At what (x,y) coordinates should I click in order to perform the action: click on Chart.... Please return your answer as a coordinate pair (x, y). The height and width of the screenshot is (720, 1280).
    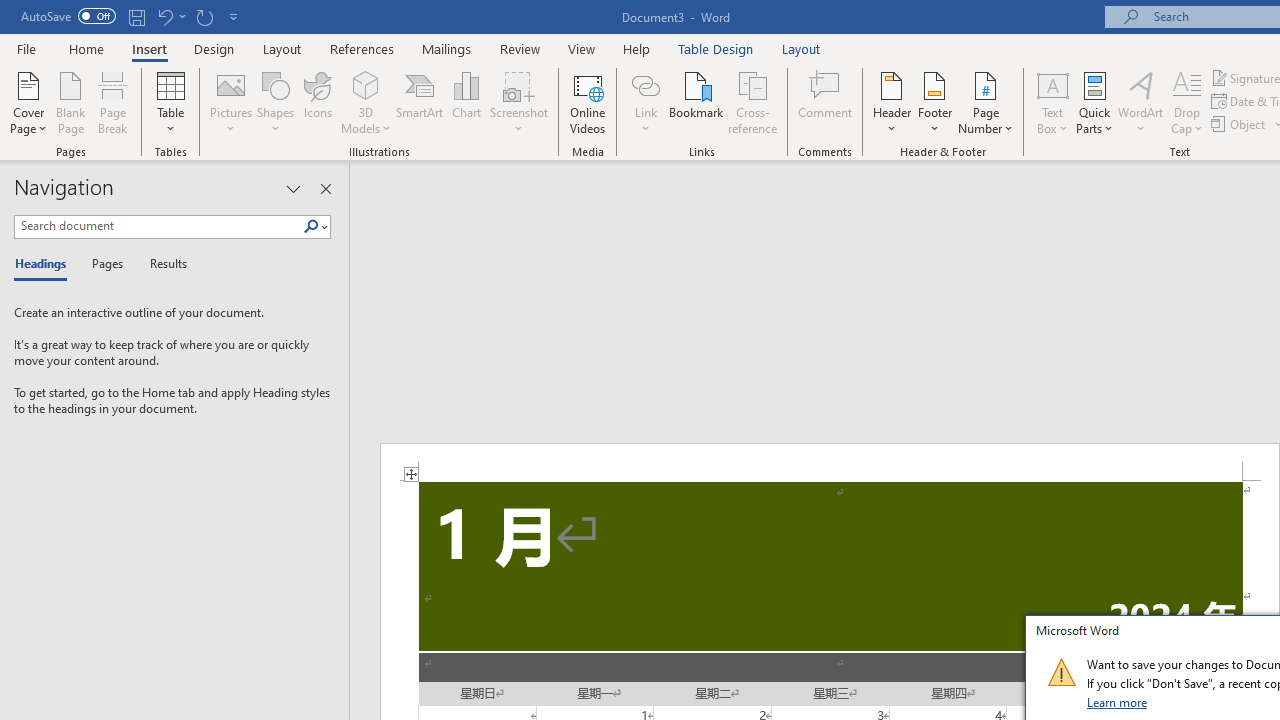
    Looking at the image, I should click on (466, 102).